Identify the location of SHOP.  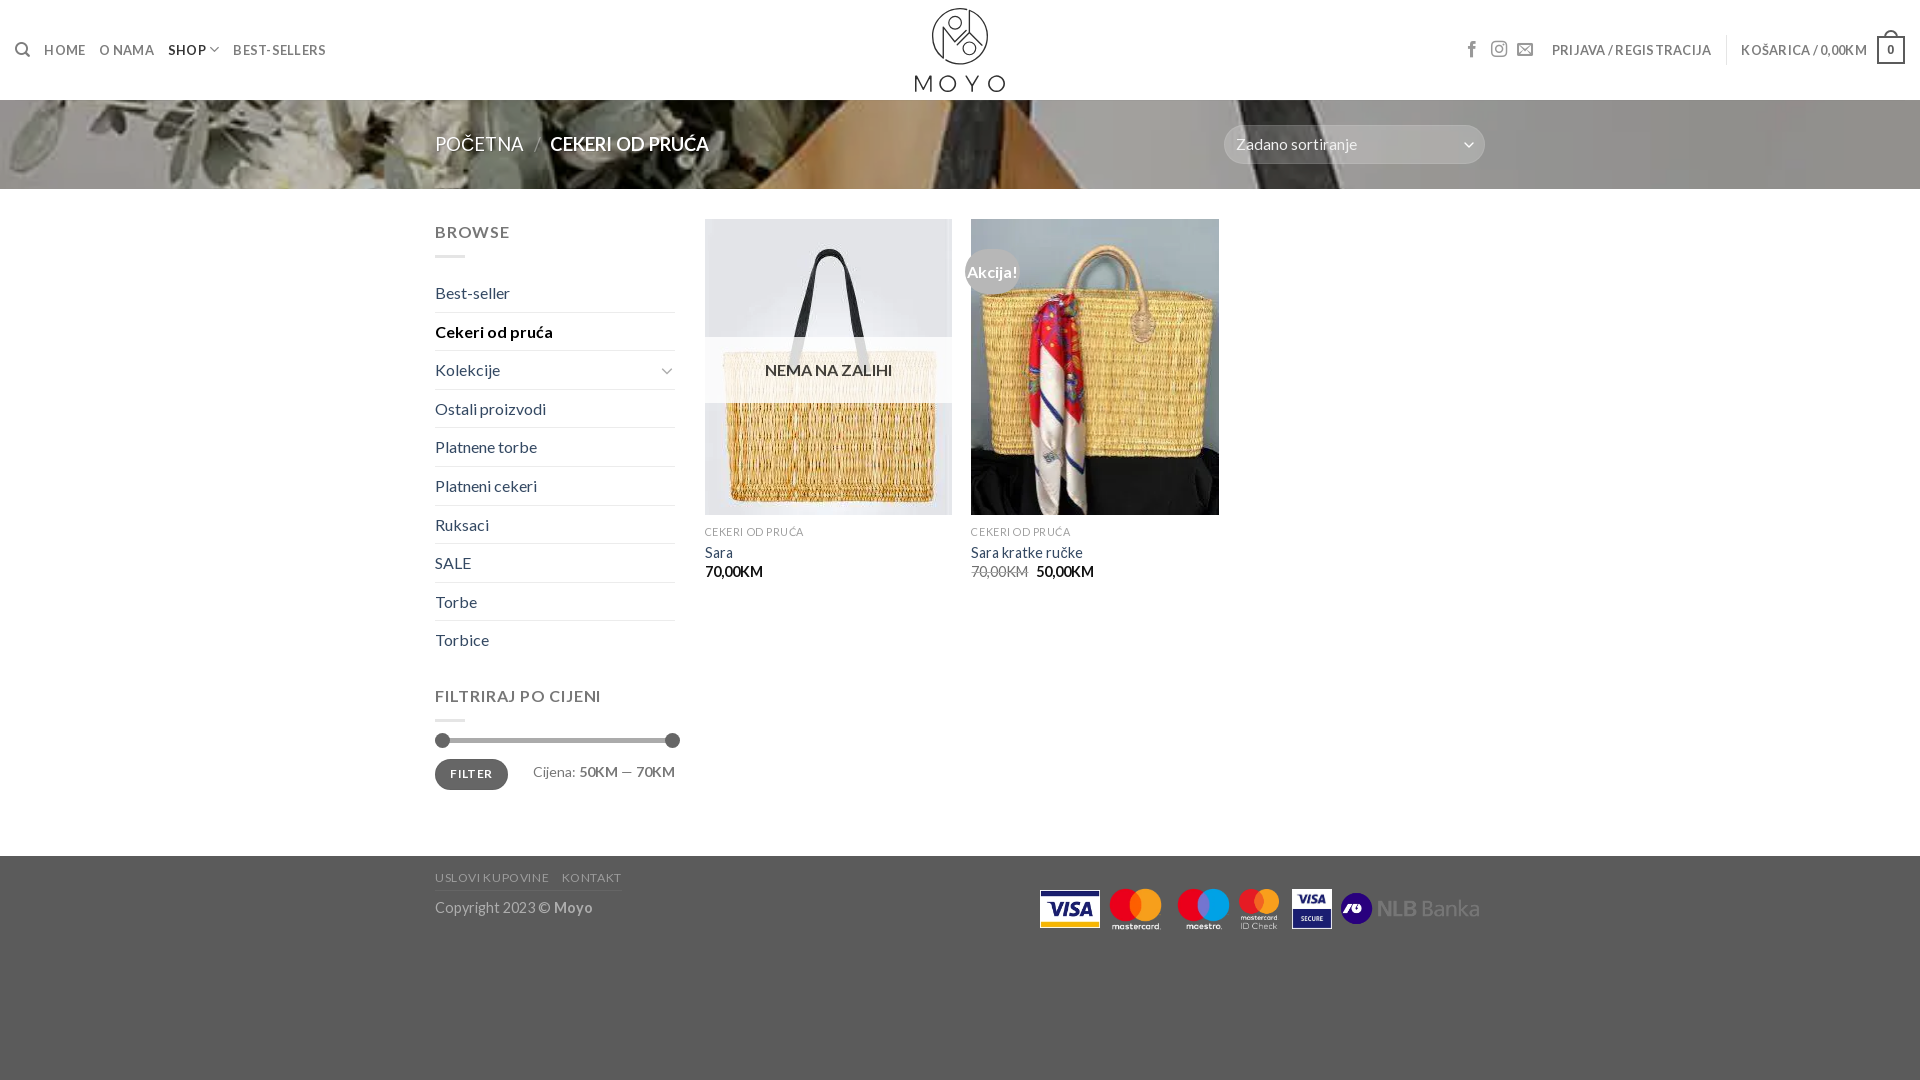
(194, 50).